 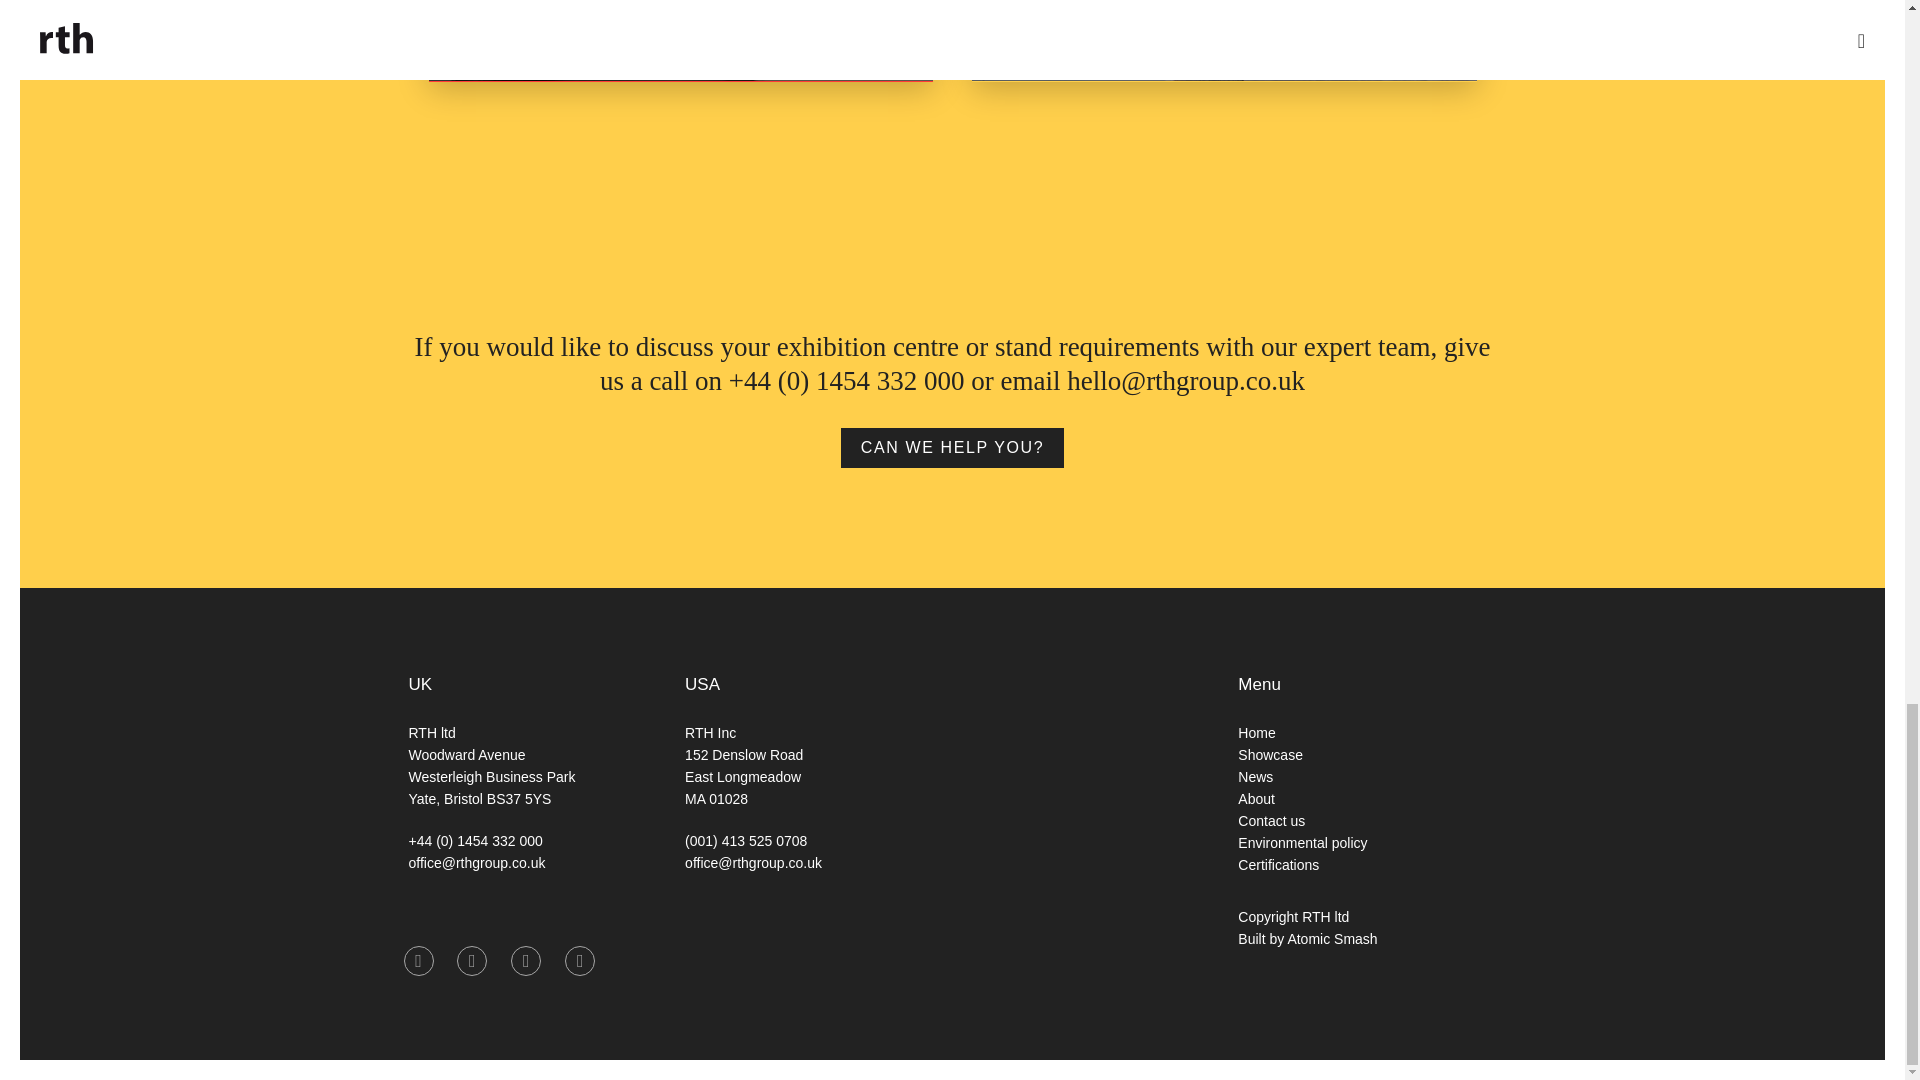 What do you see at coordinates (1256, 798) in the screenshot?
I see `About` at bounding box center [1256, 798].